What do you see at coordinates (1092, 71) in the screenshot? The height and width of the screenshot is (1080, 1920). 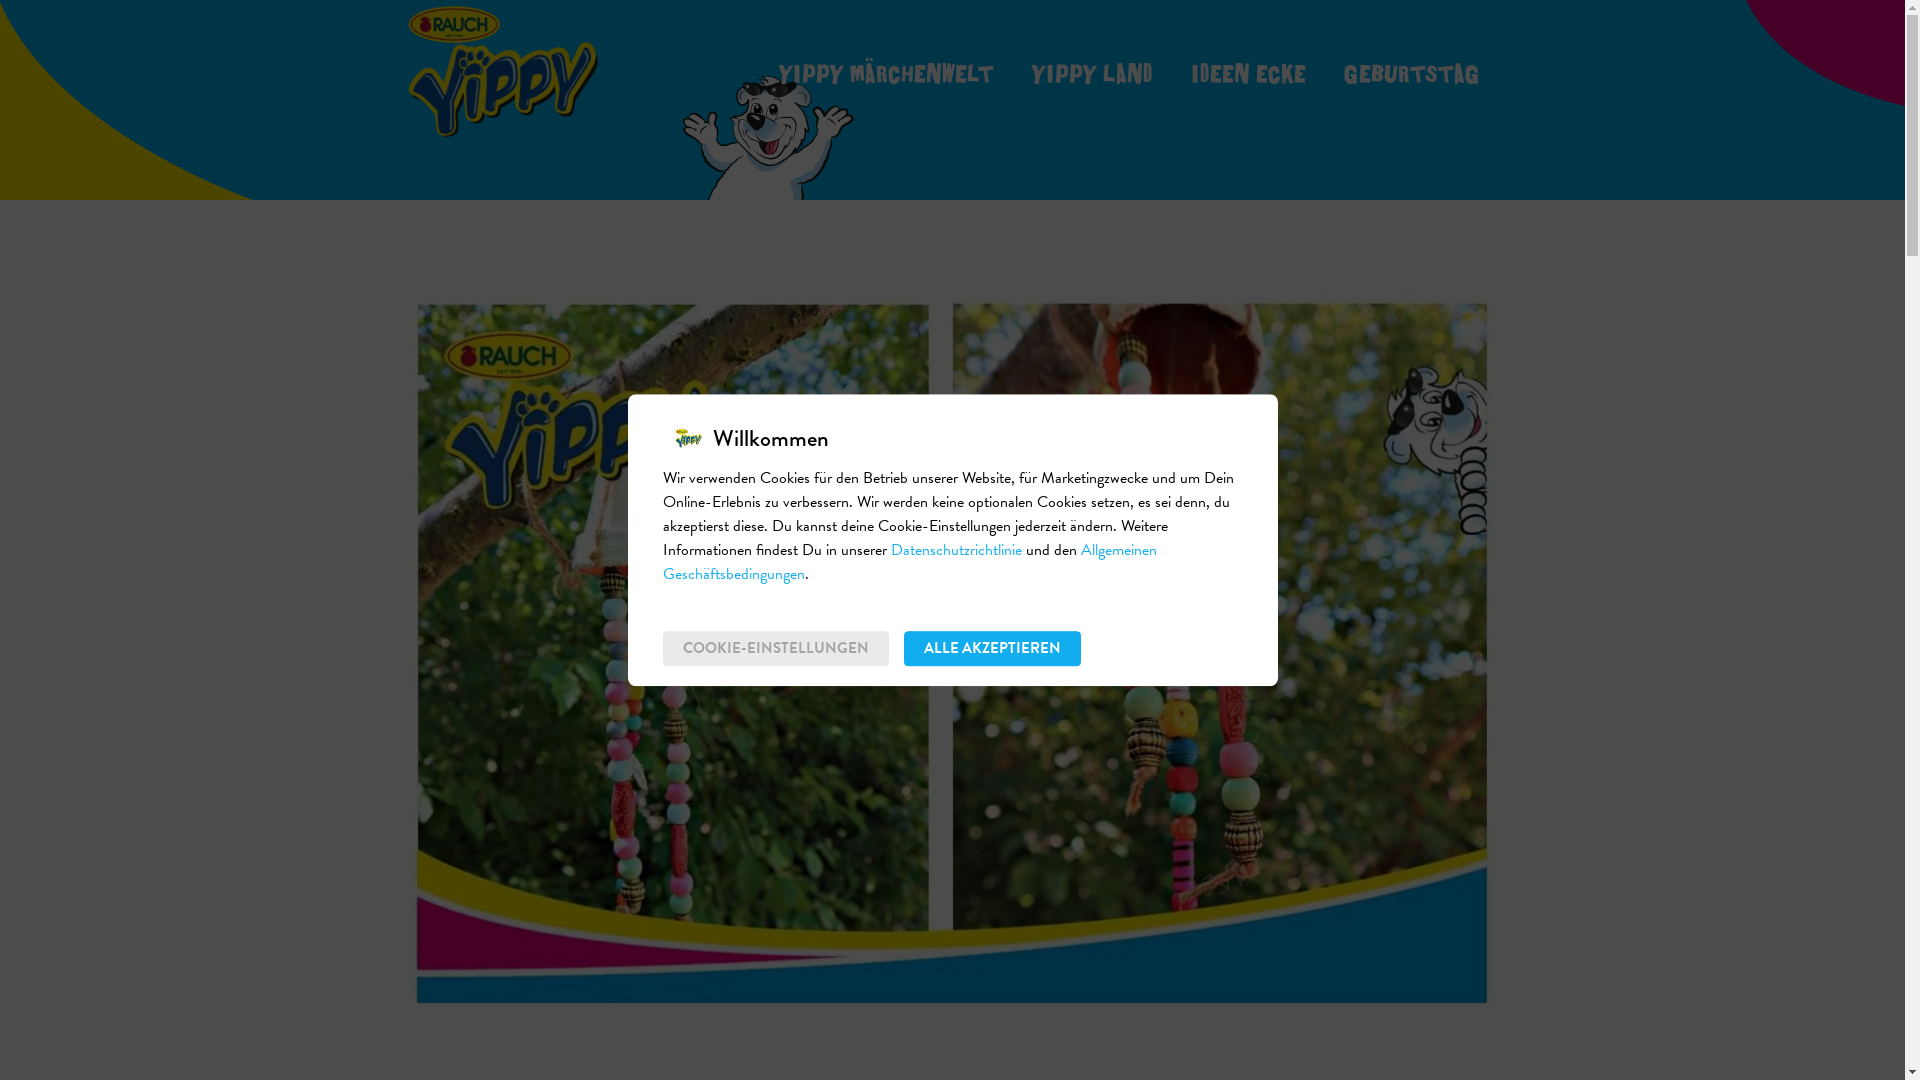 I see `YIPPY LAND` at bounding box center [1092, 71].